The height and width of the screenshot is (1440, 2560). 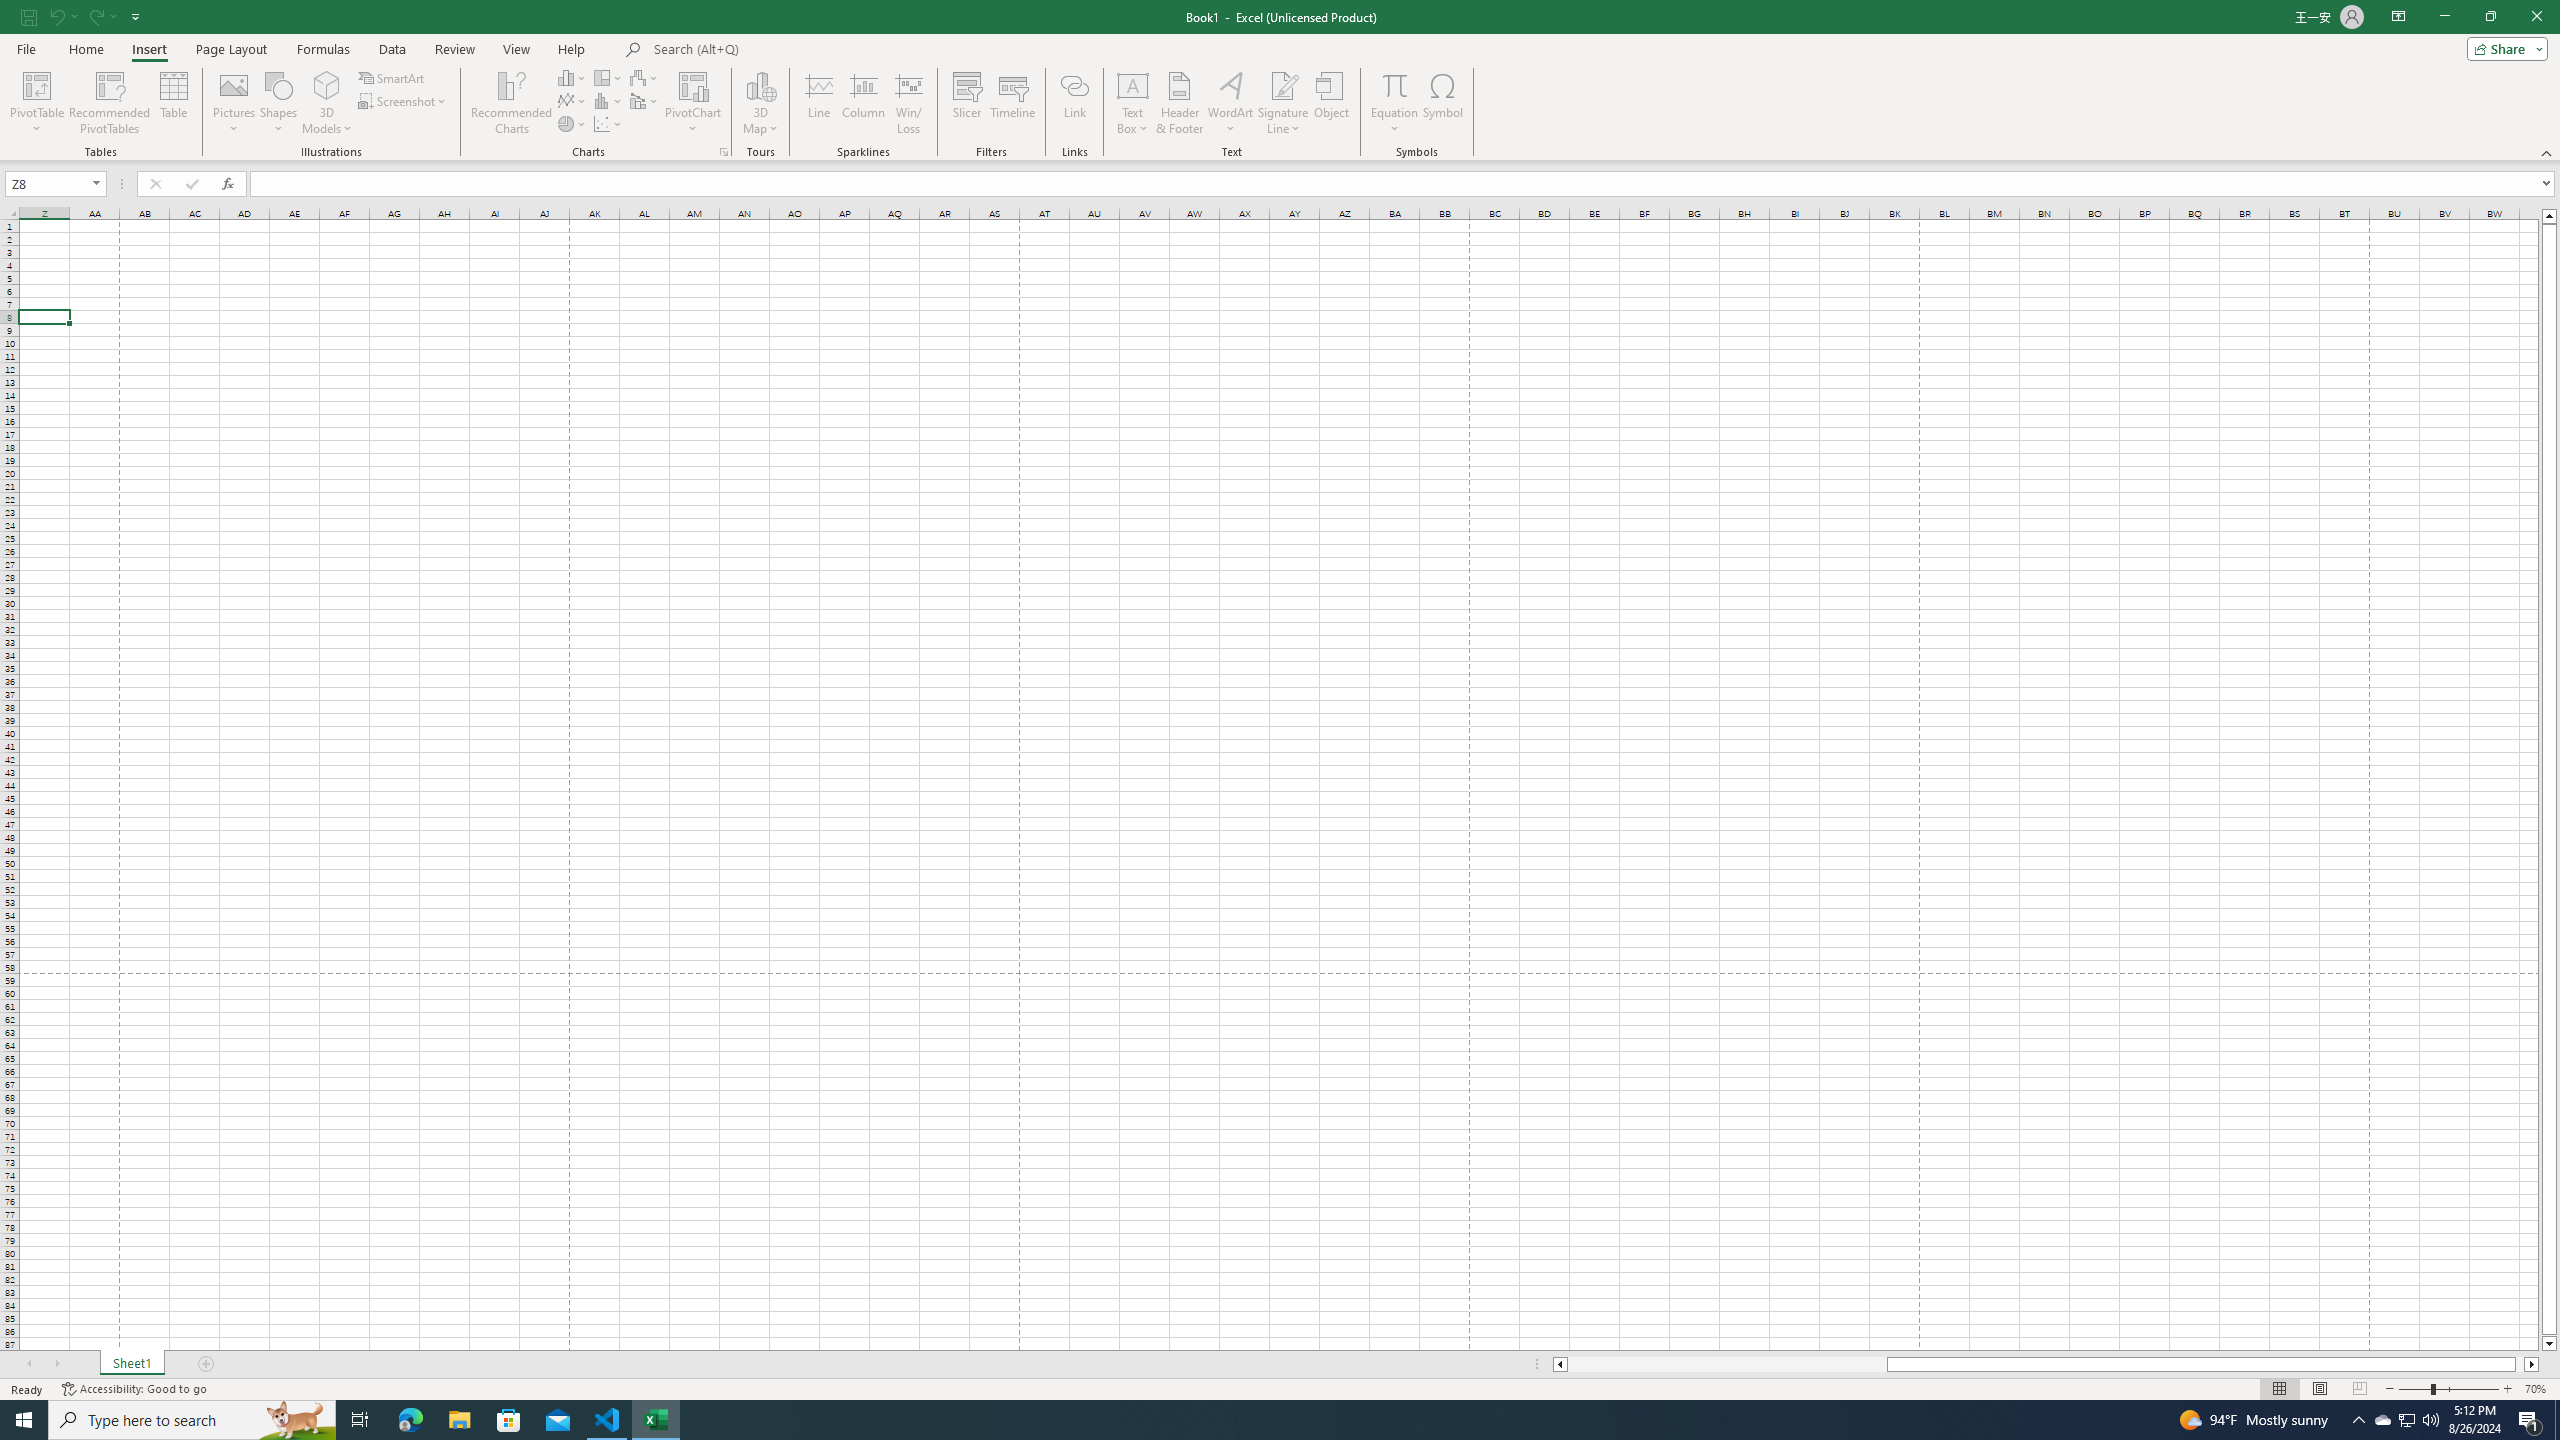 What do you see at coordinates (724, 152) in the screenshot?
I see `Recommended Charts` at bounding box center [724, 152].